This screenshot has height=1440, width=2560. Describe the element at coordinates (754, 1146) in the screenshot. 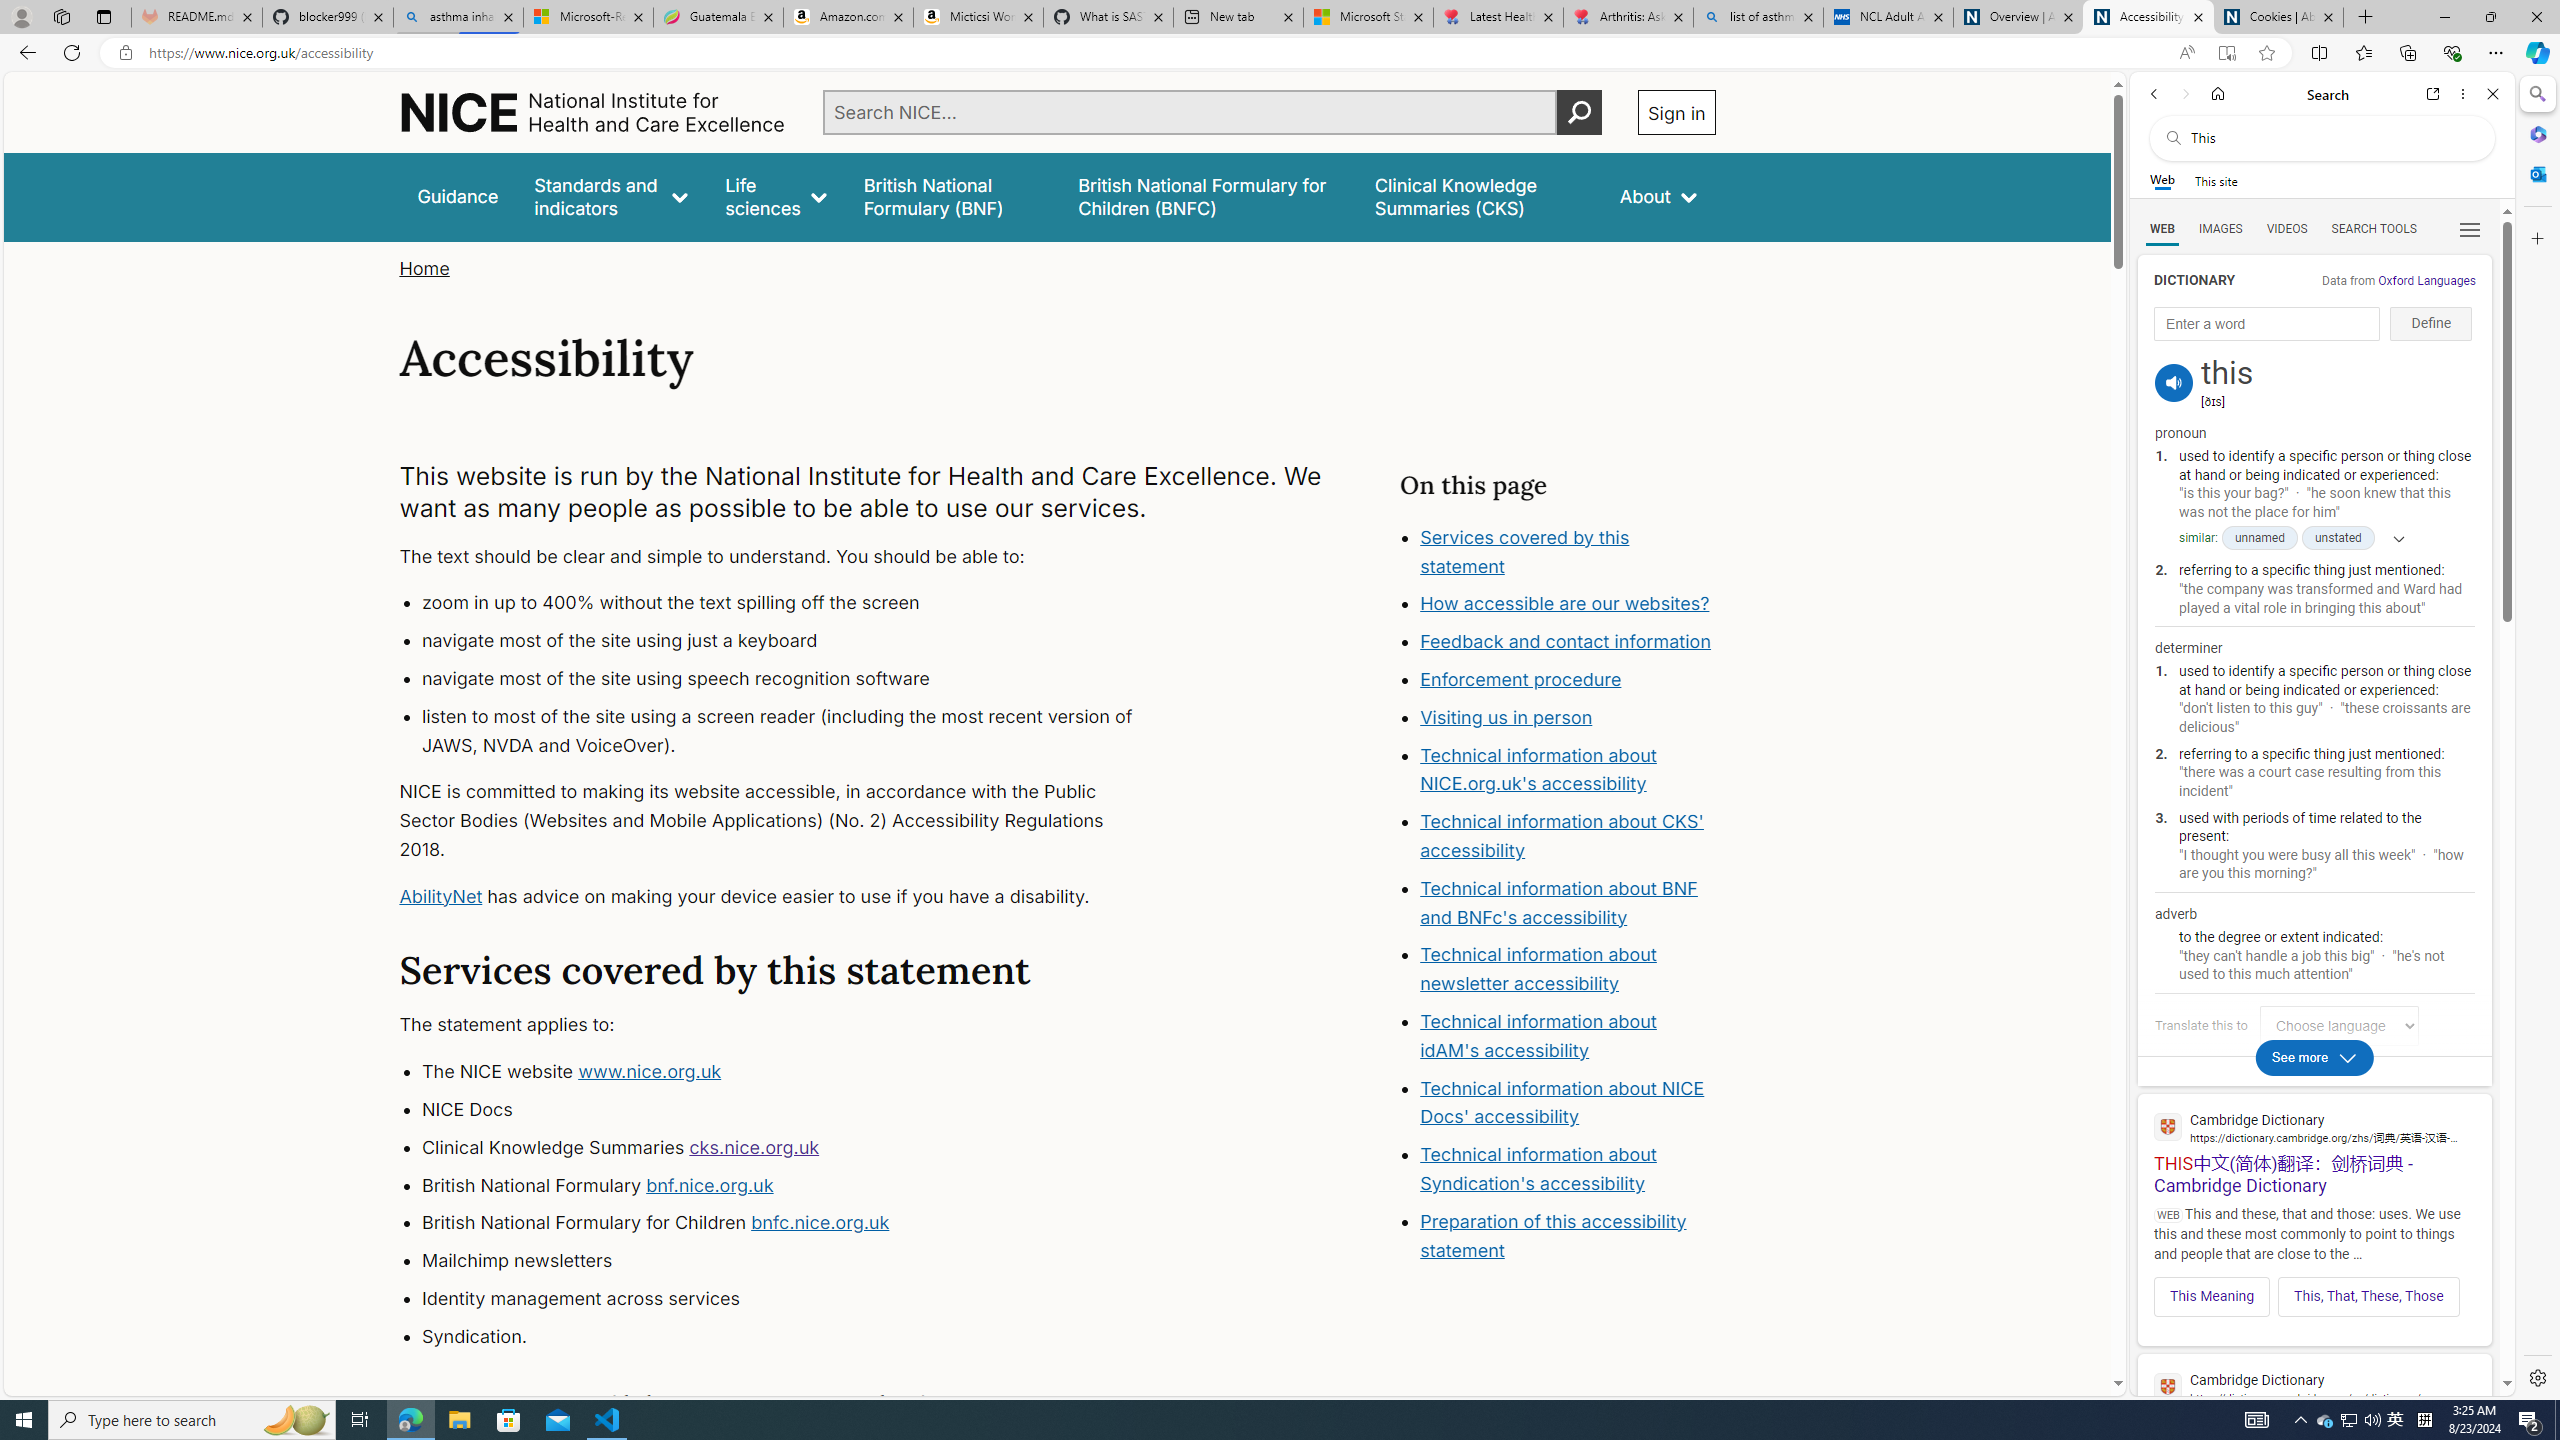

I see `cks.nice.org.uk` at that location.